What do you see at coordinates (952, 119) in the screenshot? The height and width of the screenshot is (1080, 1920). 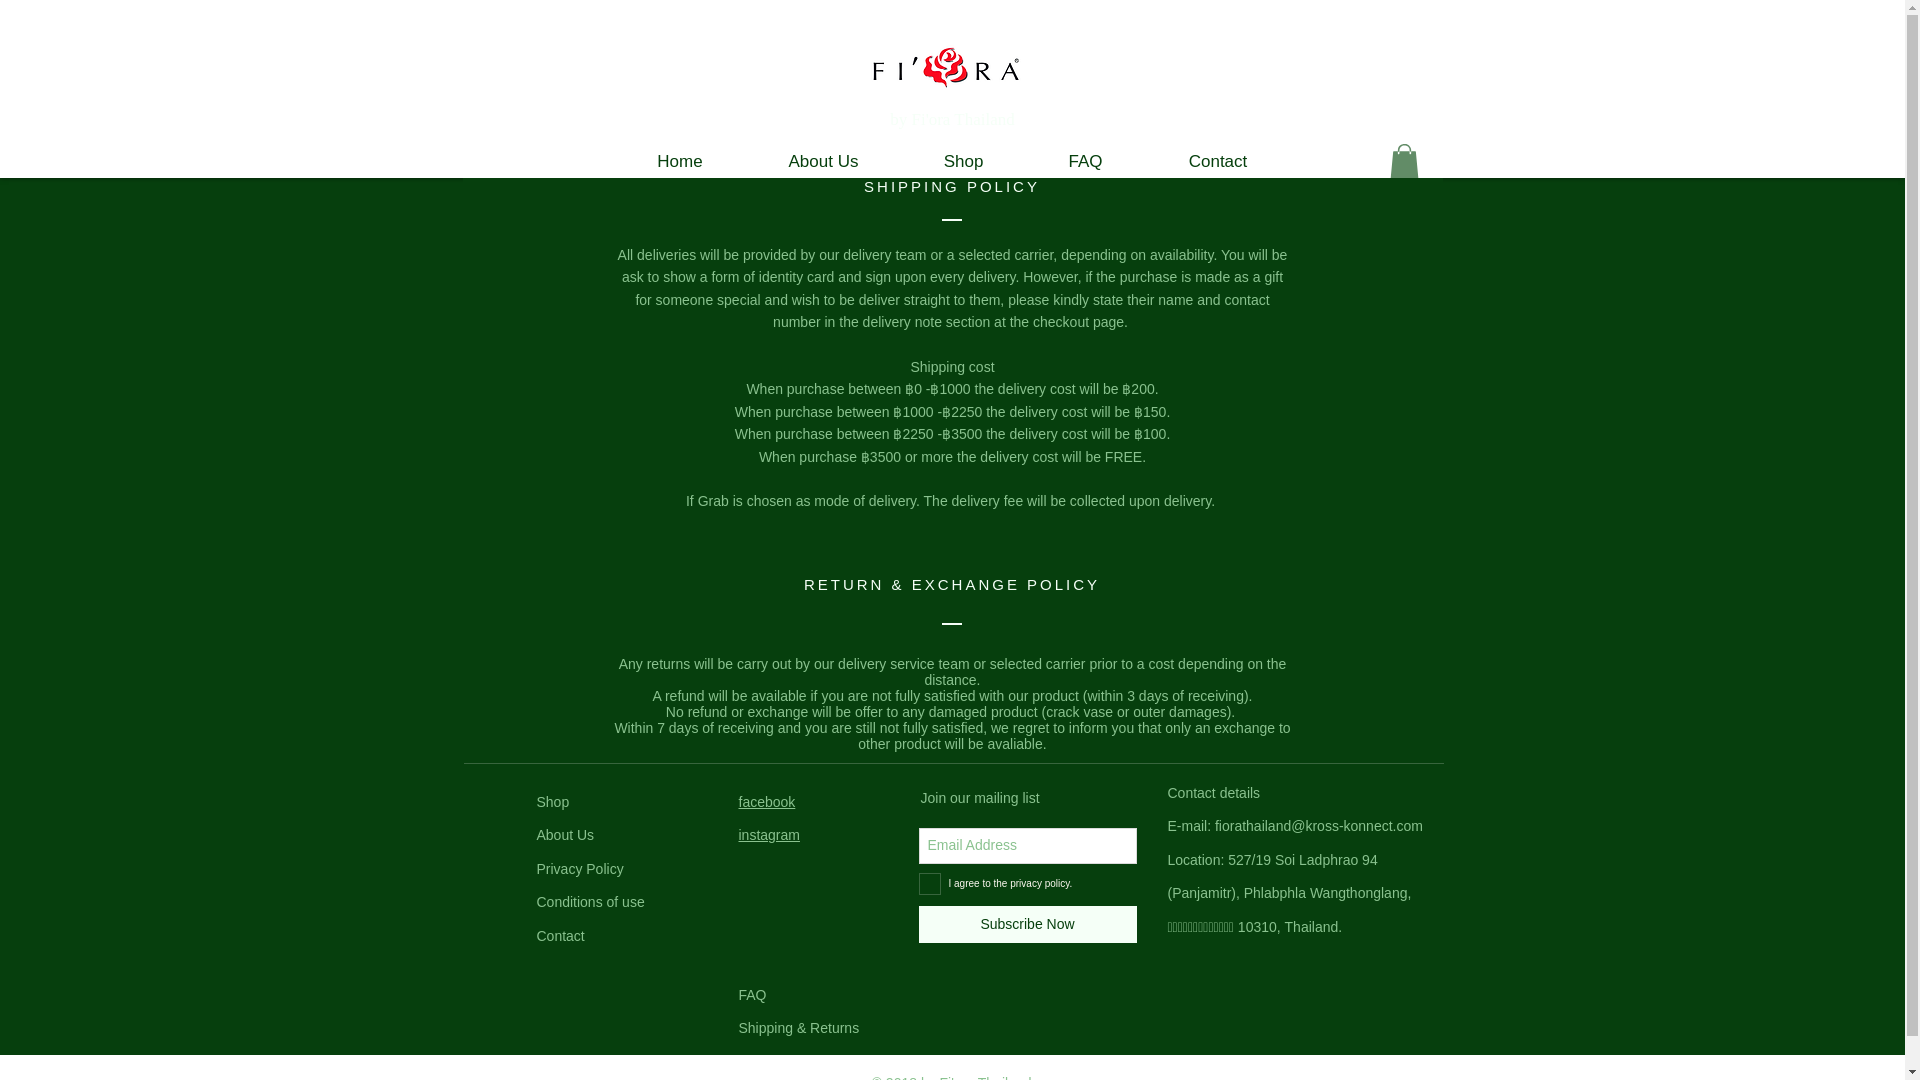 I see `by Fi'ora Thailand` at bounding box center [952, 119].